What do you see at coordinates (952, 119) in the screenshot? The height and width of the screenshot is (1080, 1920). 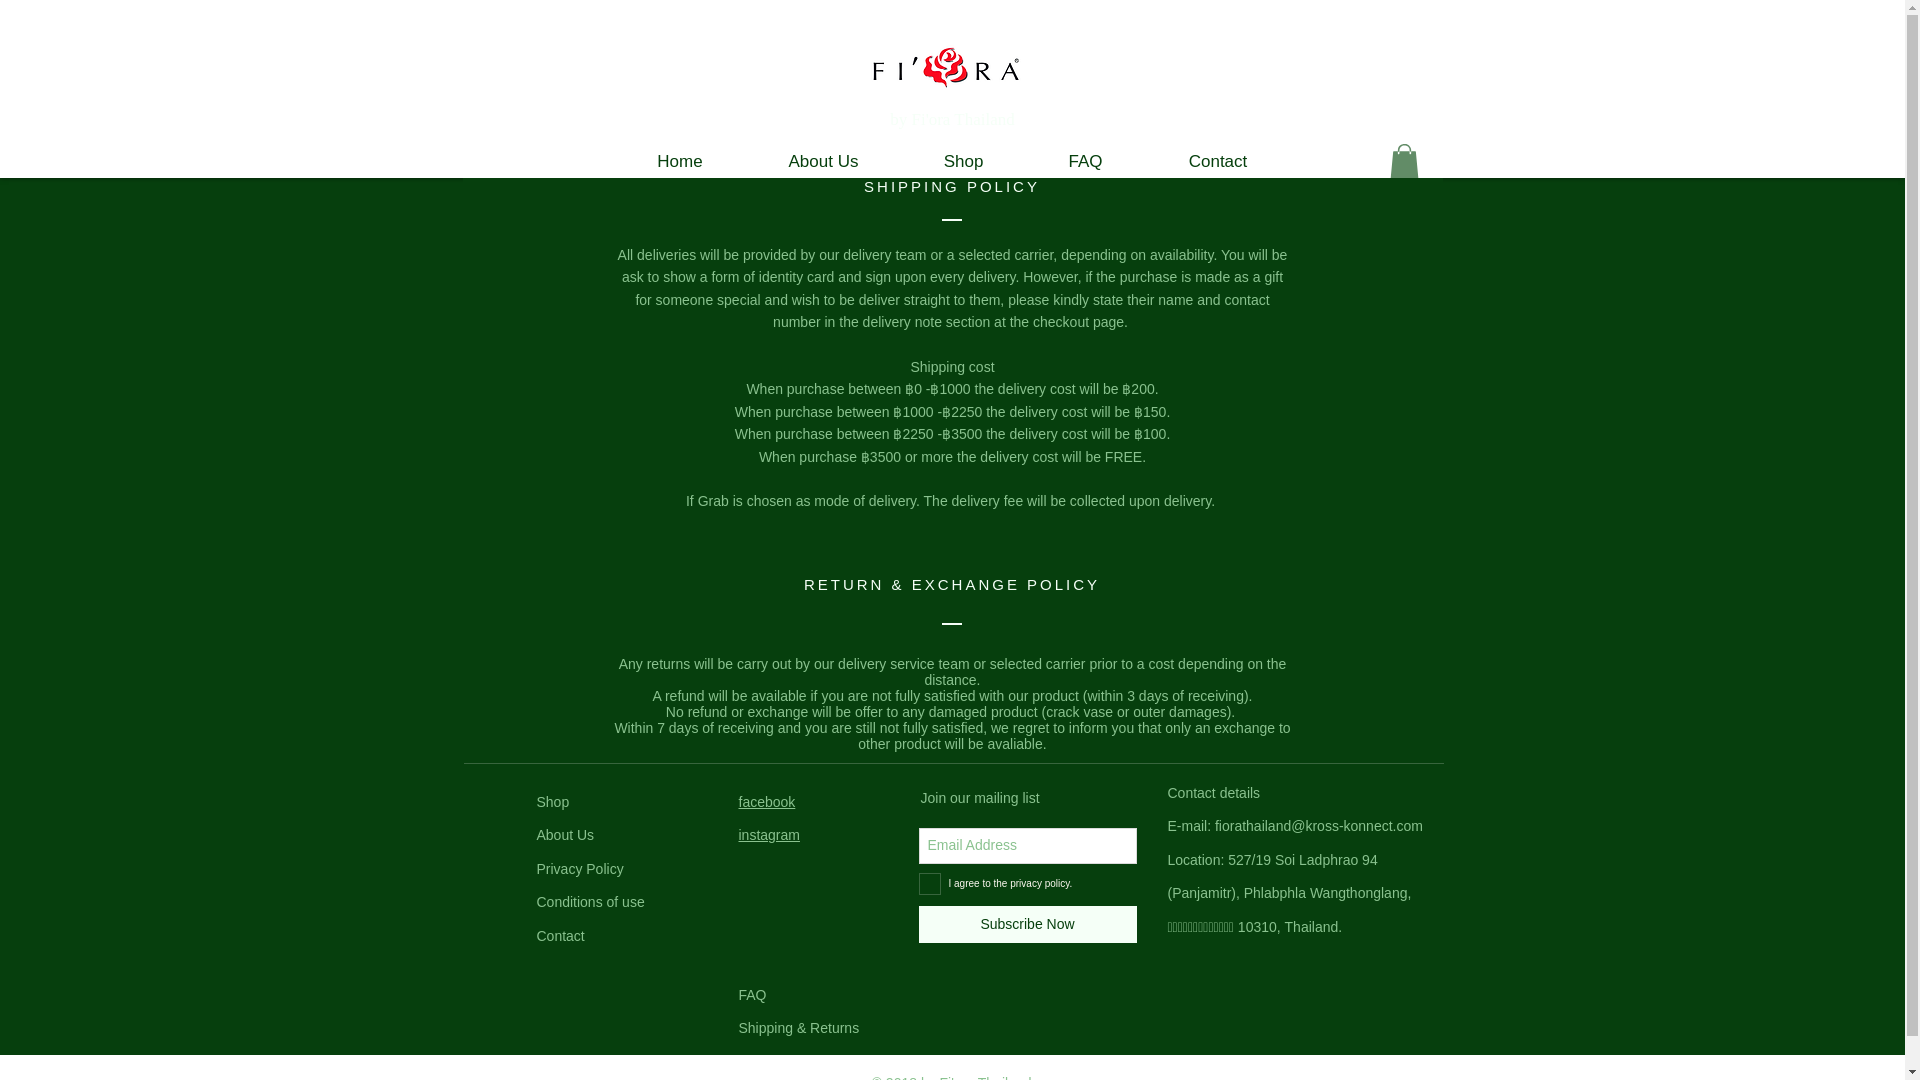 I see `by Fi'ora Thailand` at bounding box center [952, 119].